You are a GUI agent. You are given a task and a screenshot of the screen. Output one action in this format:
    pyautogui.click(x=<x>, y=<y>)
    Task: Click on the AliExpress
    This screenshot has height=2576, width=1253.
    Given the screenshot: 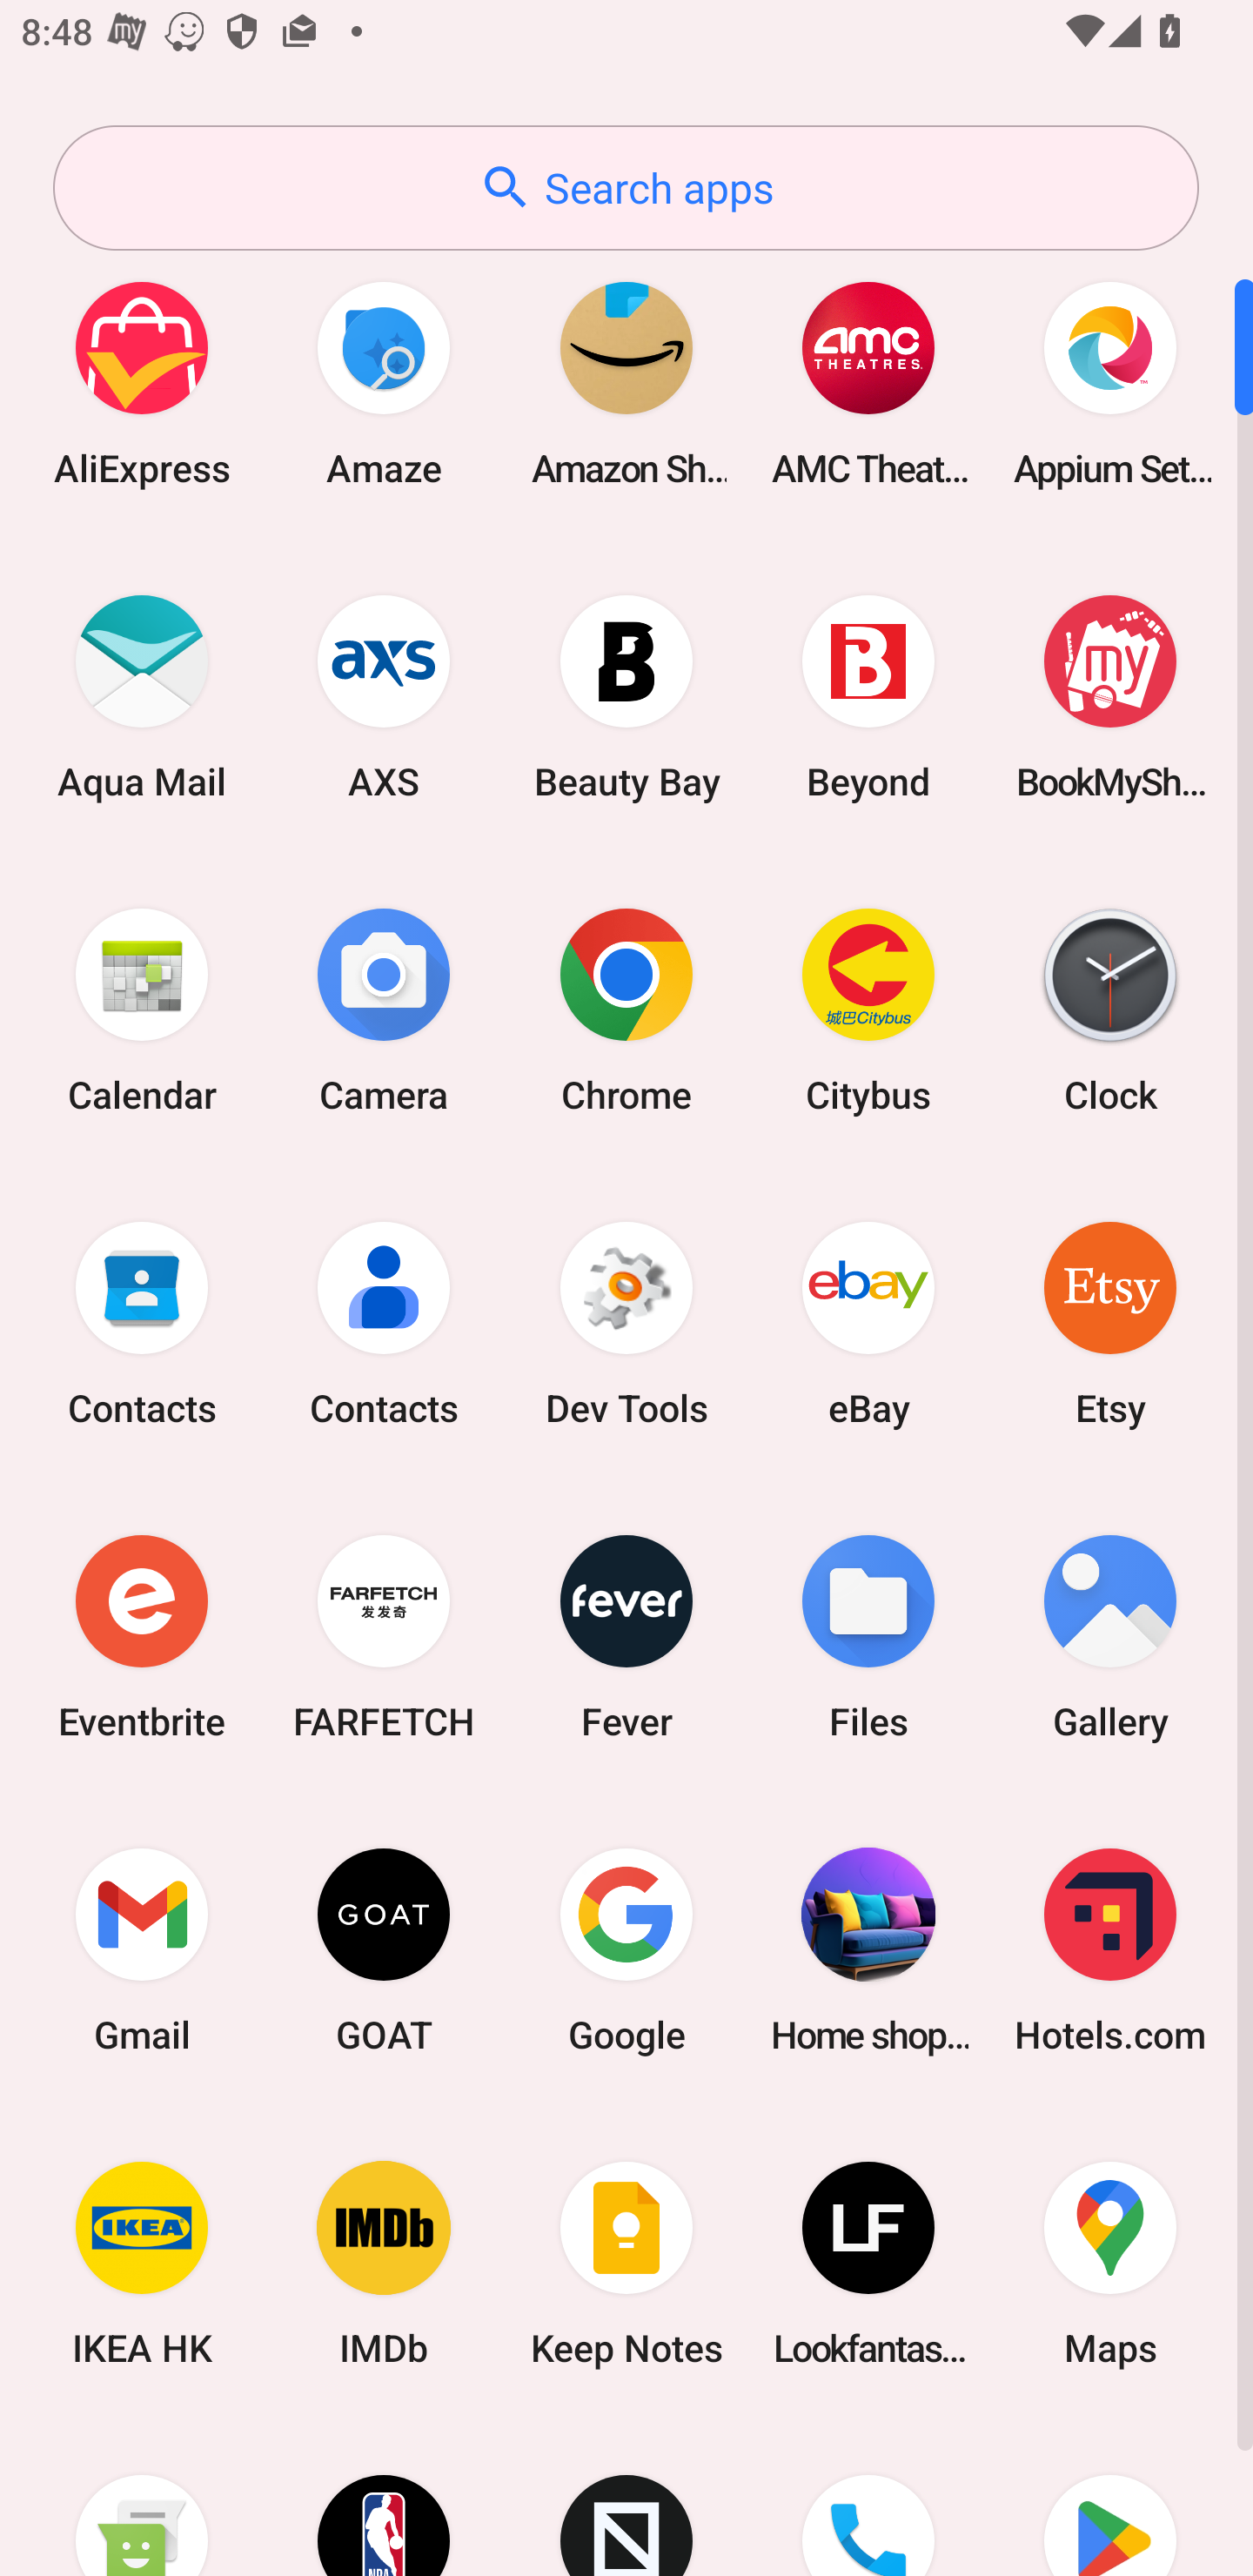 What is the action you would take?
    pyautogui.click(x=142, y=383)
    